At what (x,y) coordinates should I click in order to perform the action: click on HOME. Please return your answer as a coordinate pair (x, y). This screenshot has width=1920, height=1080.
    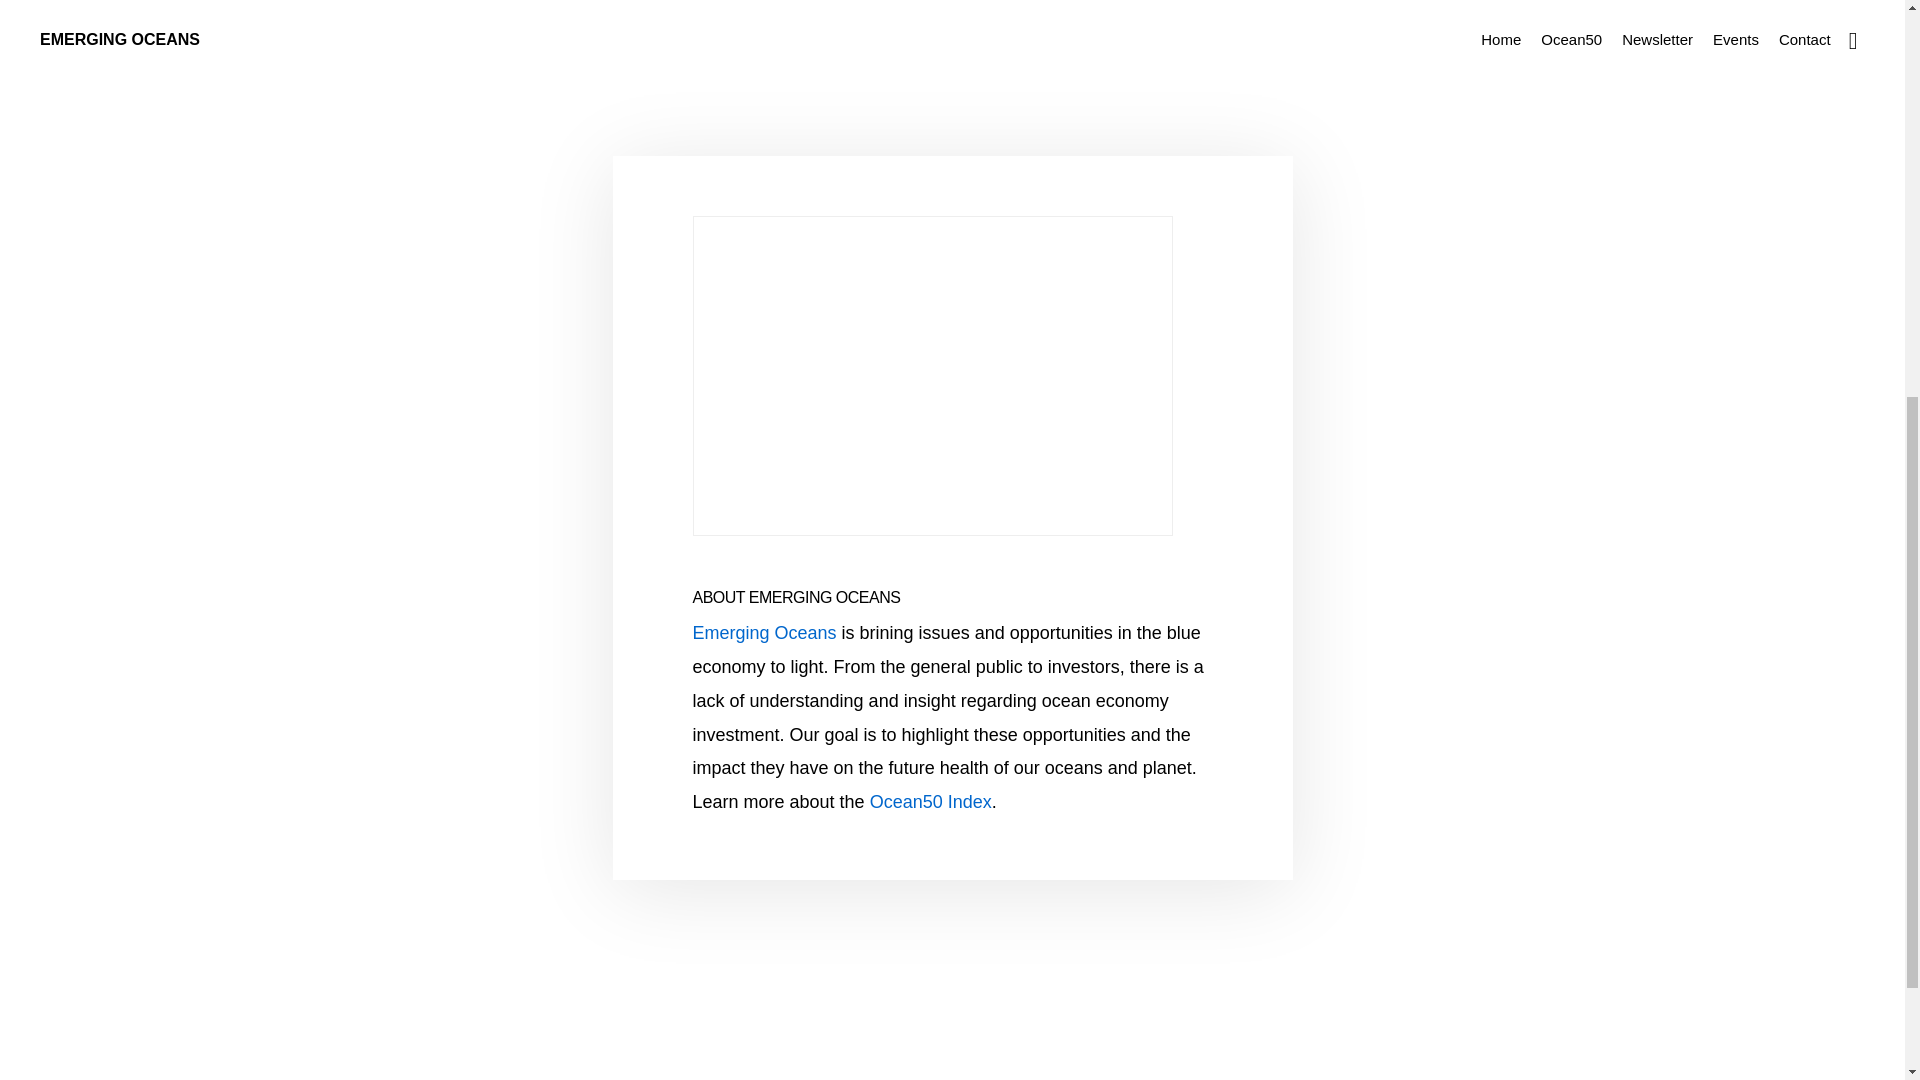
    Looking at the image, I should click on (782, 322).